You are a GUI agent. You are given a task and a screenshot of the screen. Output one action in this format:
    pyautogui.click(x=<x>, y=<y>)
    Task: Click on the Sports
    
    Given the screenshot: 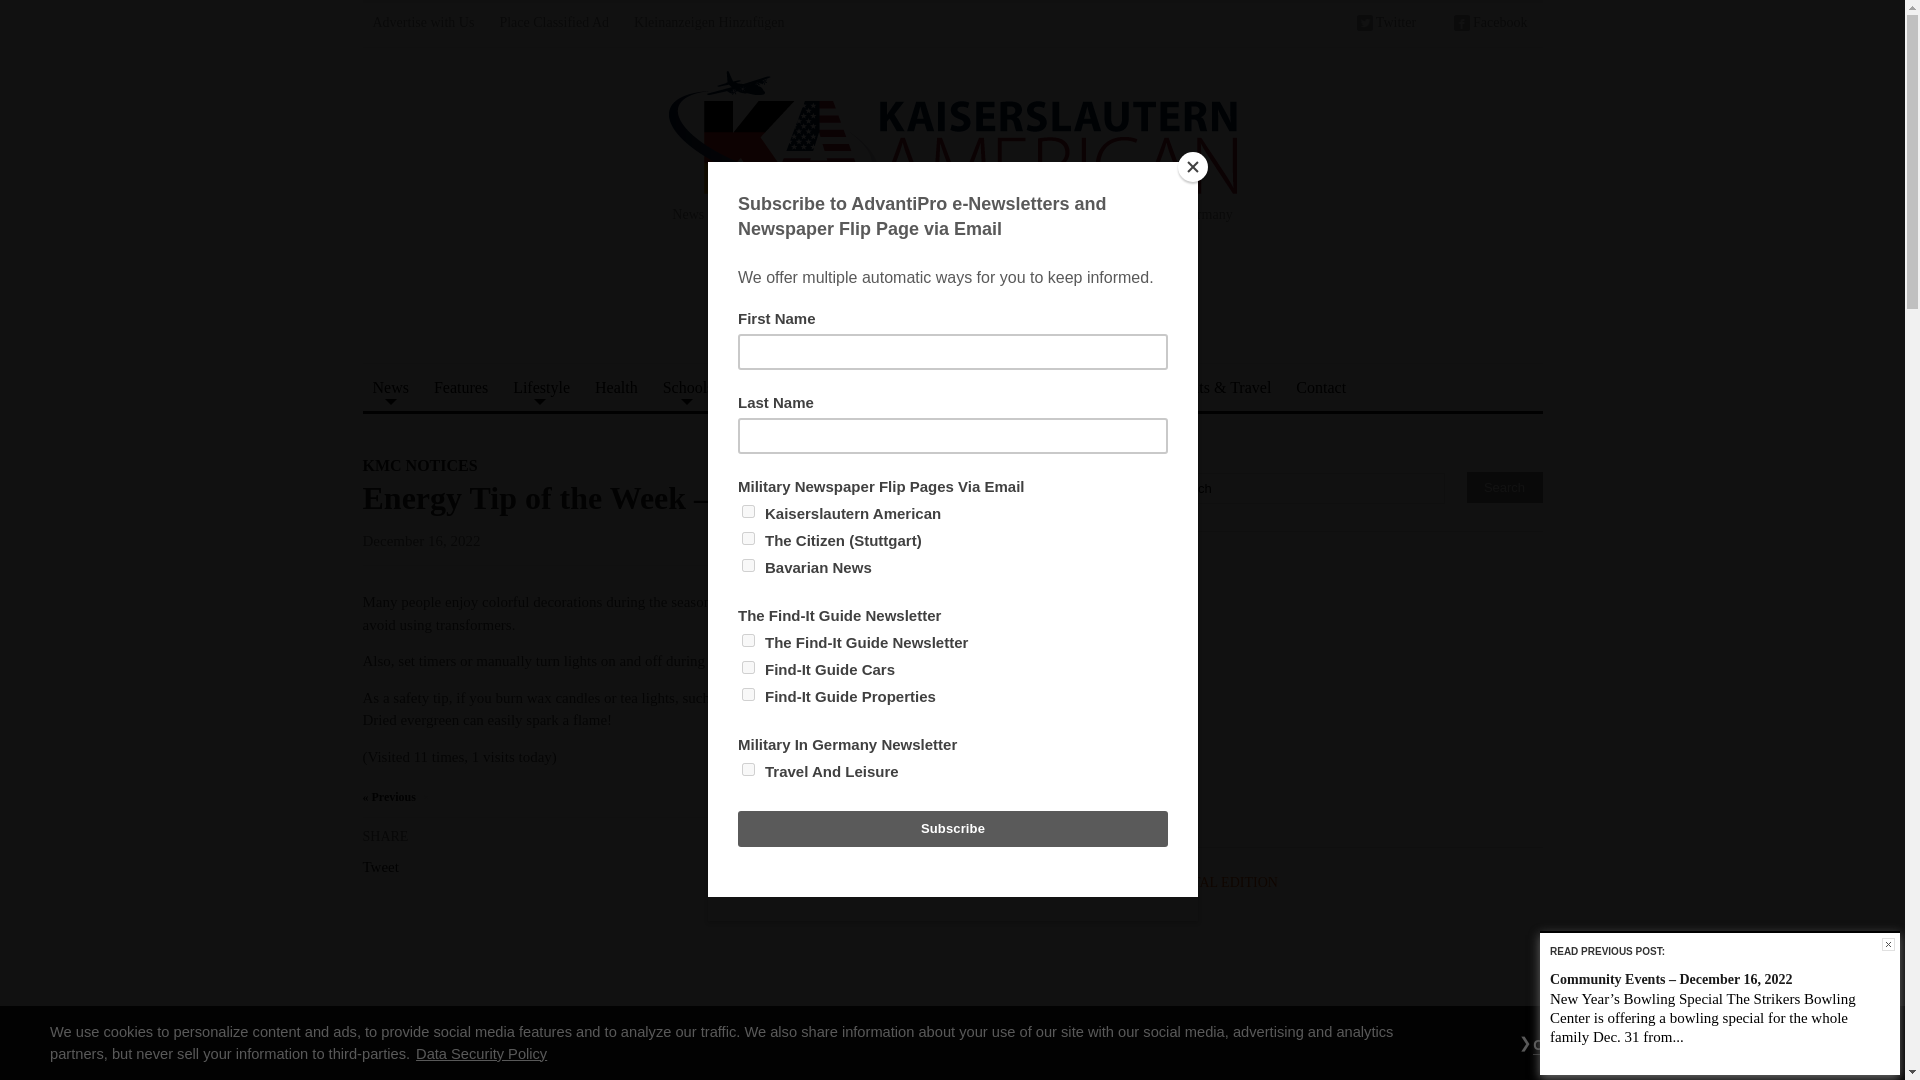 What is the action you would take?
    pyautogui.click(x=758, y=387)
    